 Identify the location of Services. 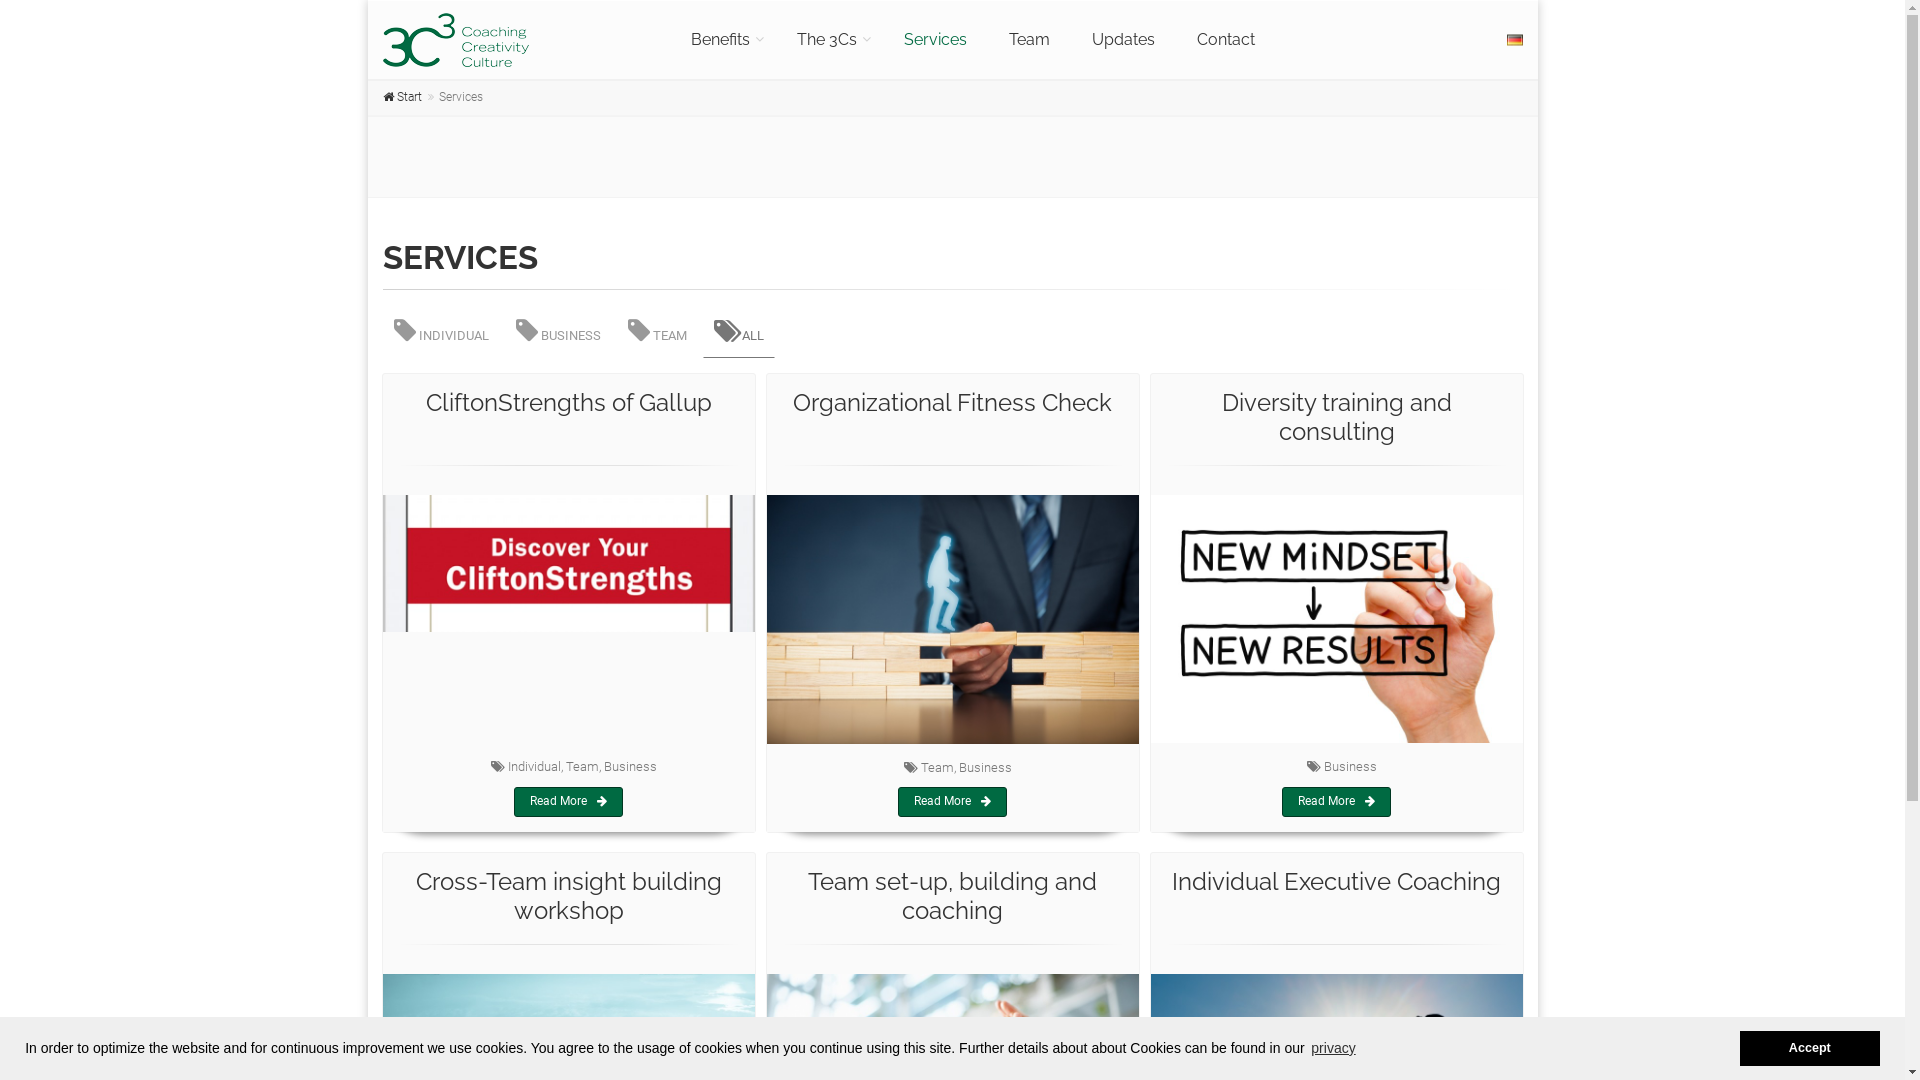
(936, 40).